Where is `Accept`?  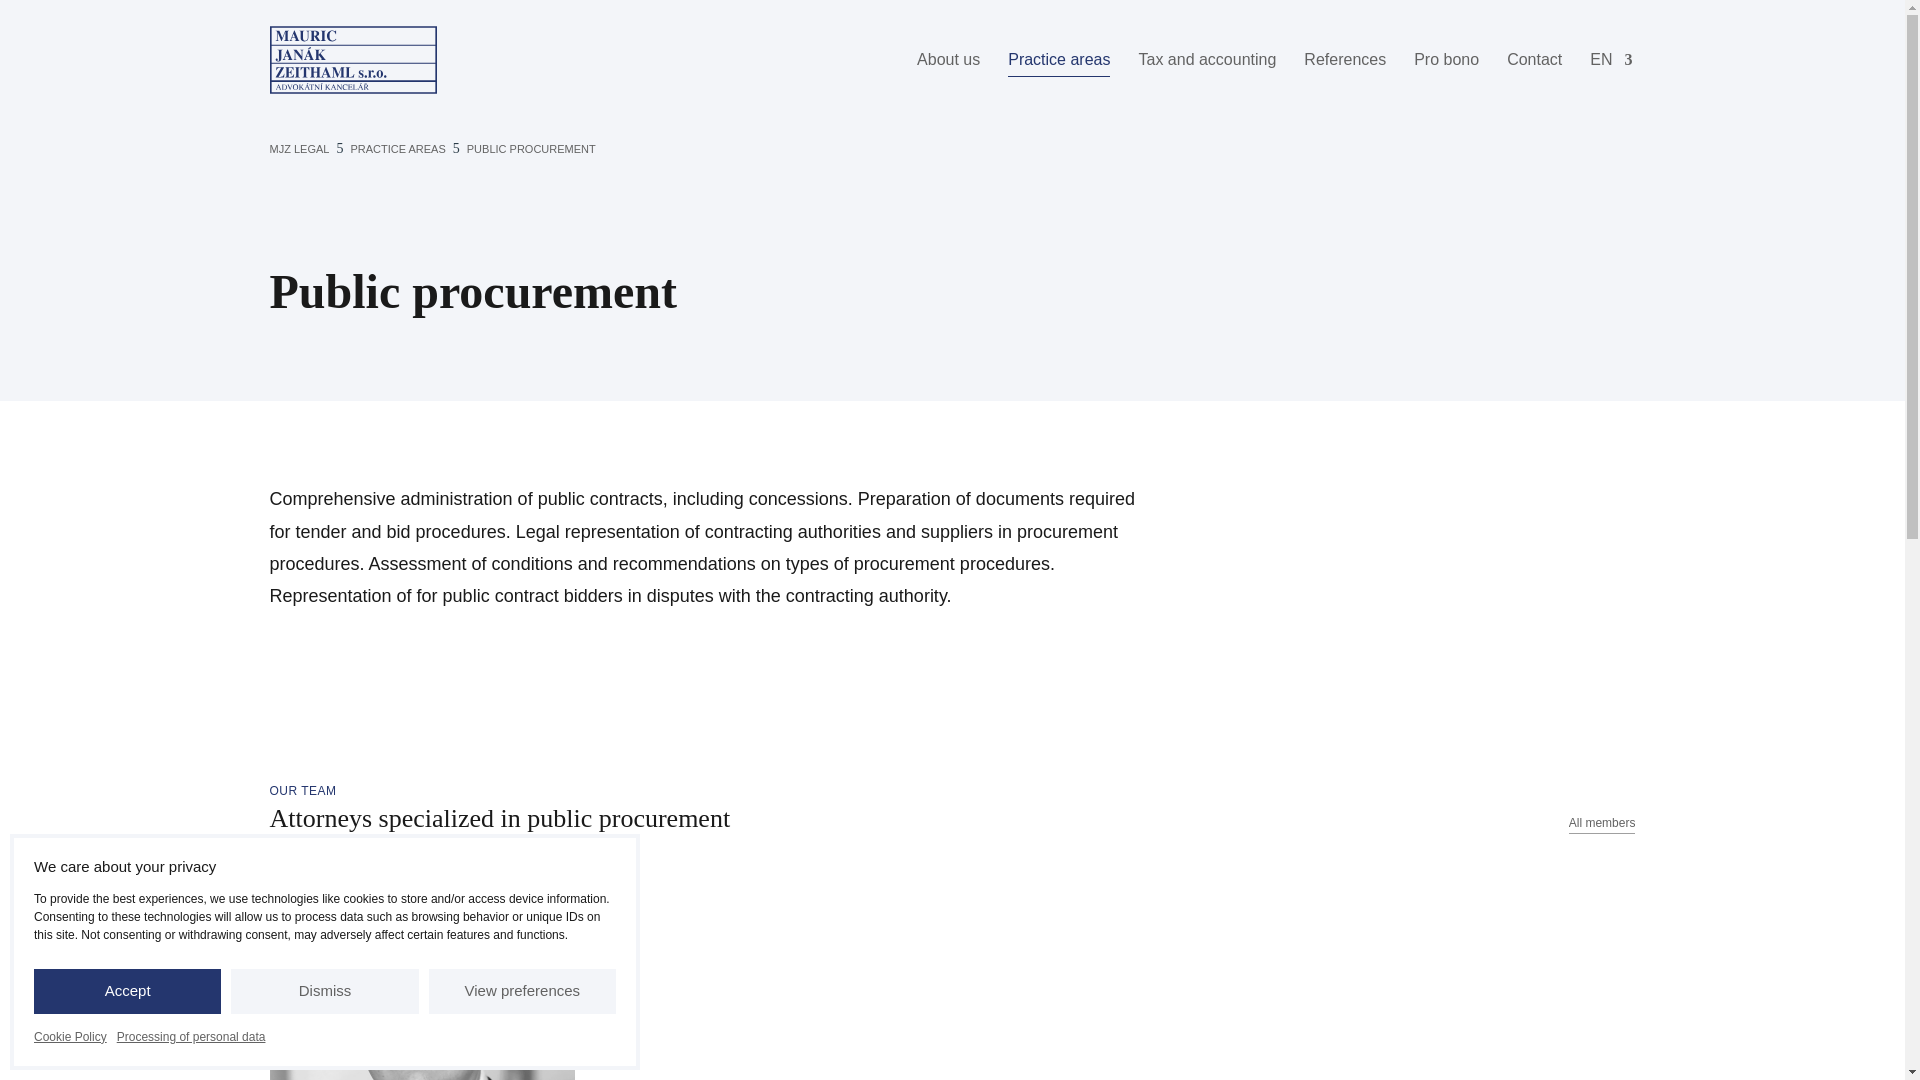
Accept is located at coordinates (127, 991).